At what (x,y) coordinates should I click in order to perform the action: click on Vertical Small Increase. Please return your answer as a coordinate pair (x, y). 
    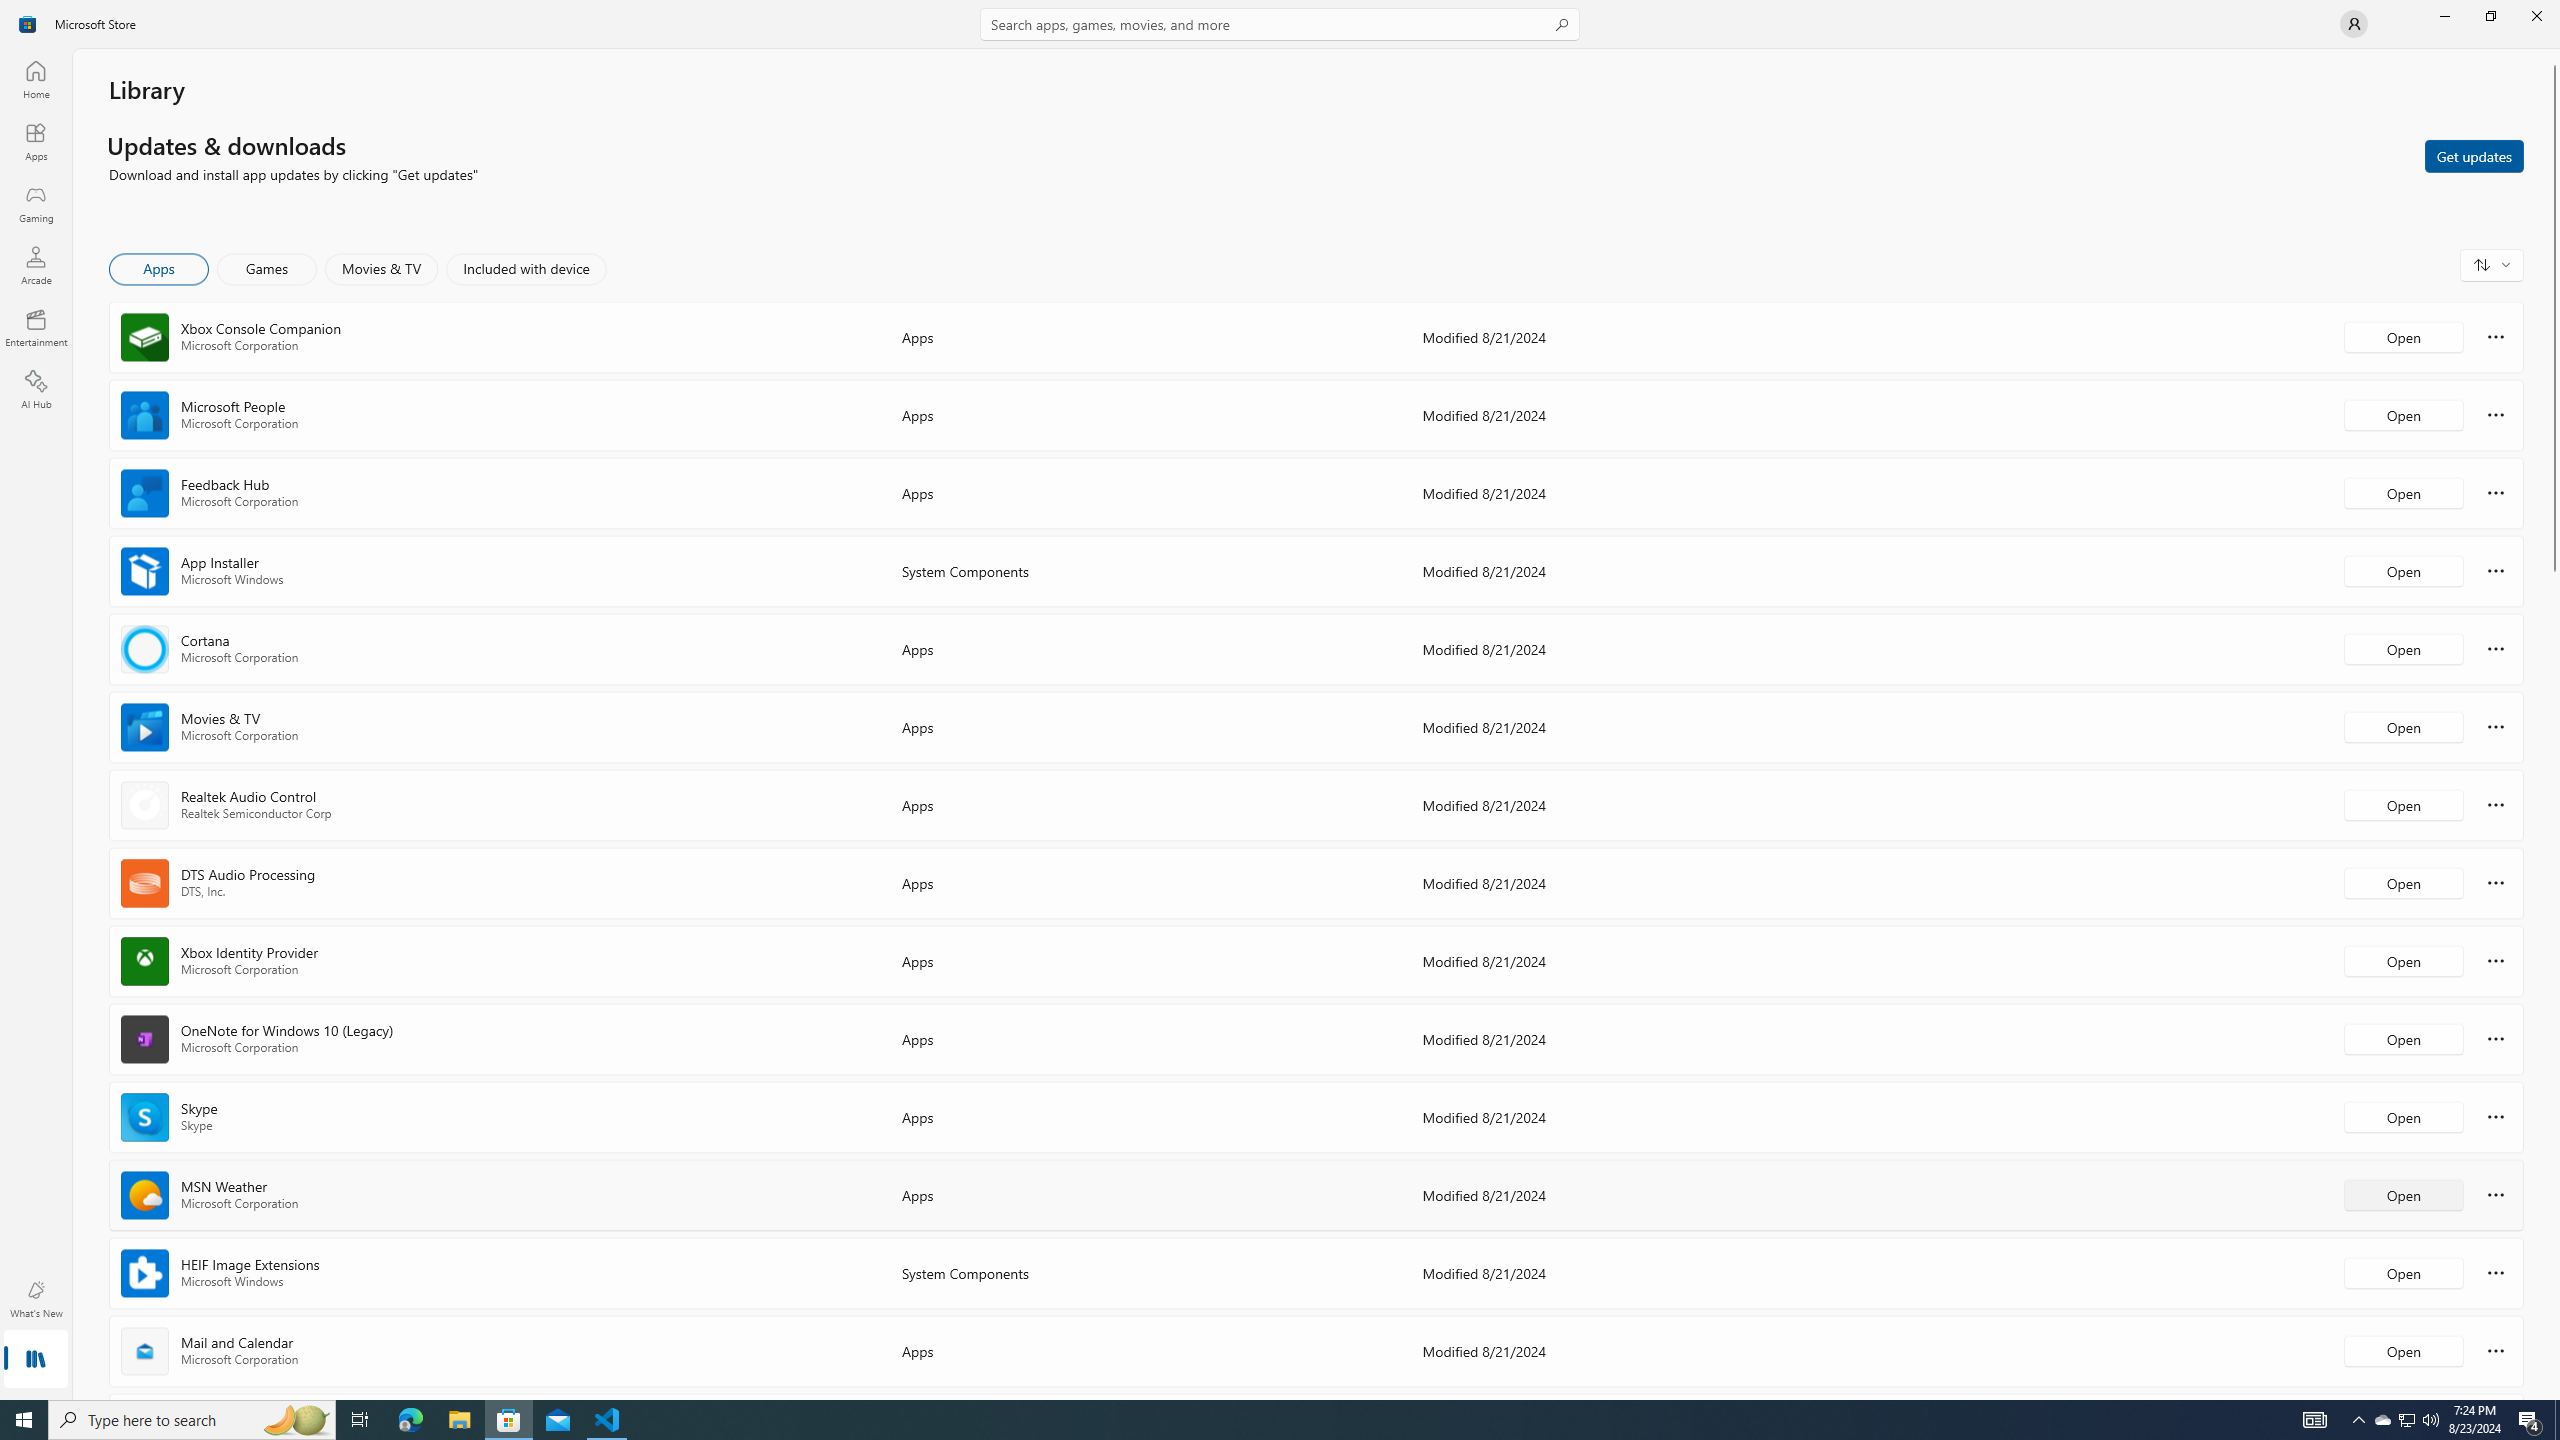
    Looking at the image, I should click on (2554, 1392).